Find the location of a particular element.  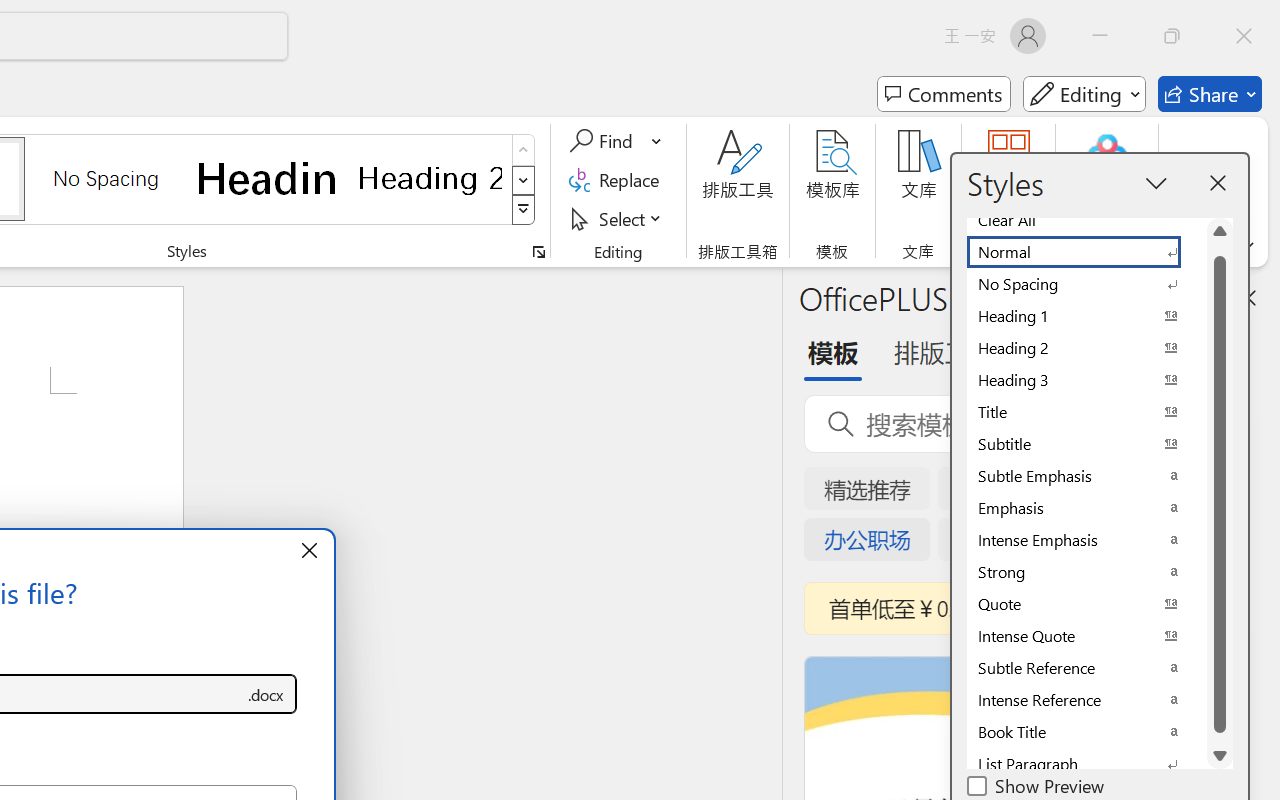

Class: NetUIImage is located at coordinates (524, 210).